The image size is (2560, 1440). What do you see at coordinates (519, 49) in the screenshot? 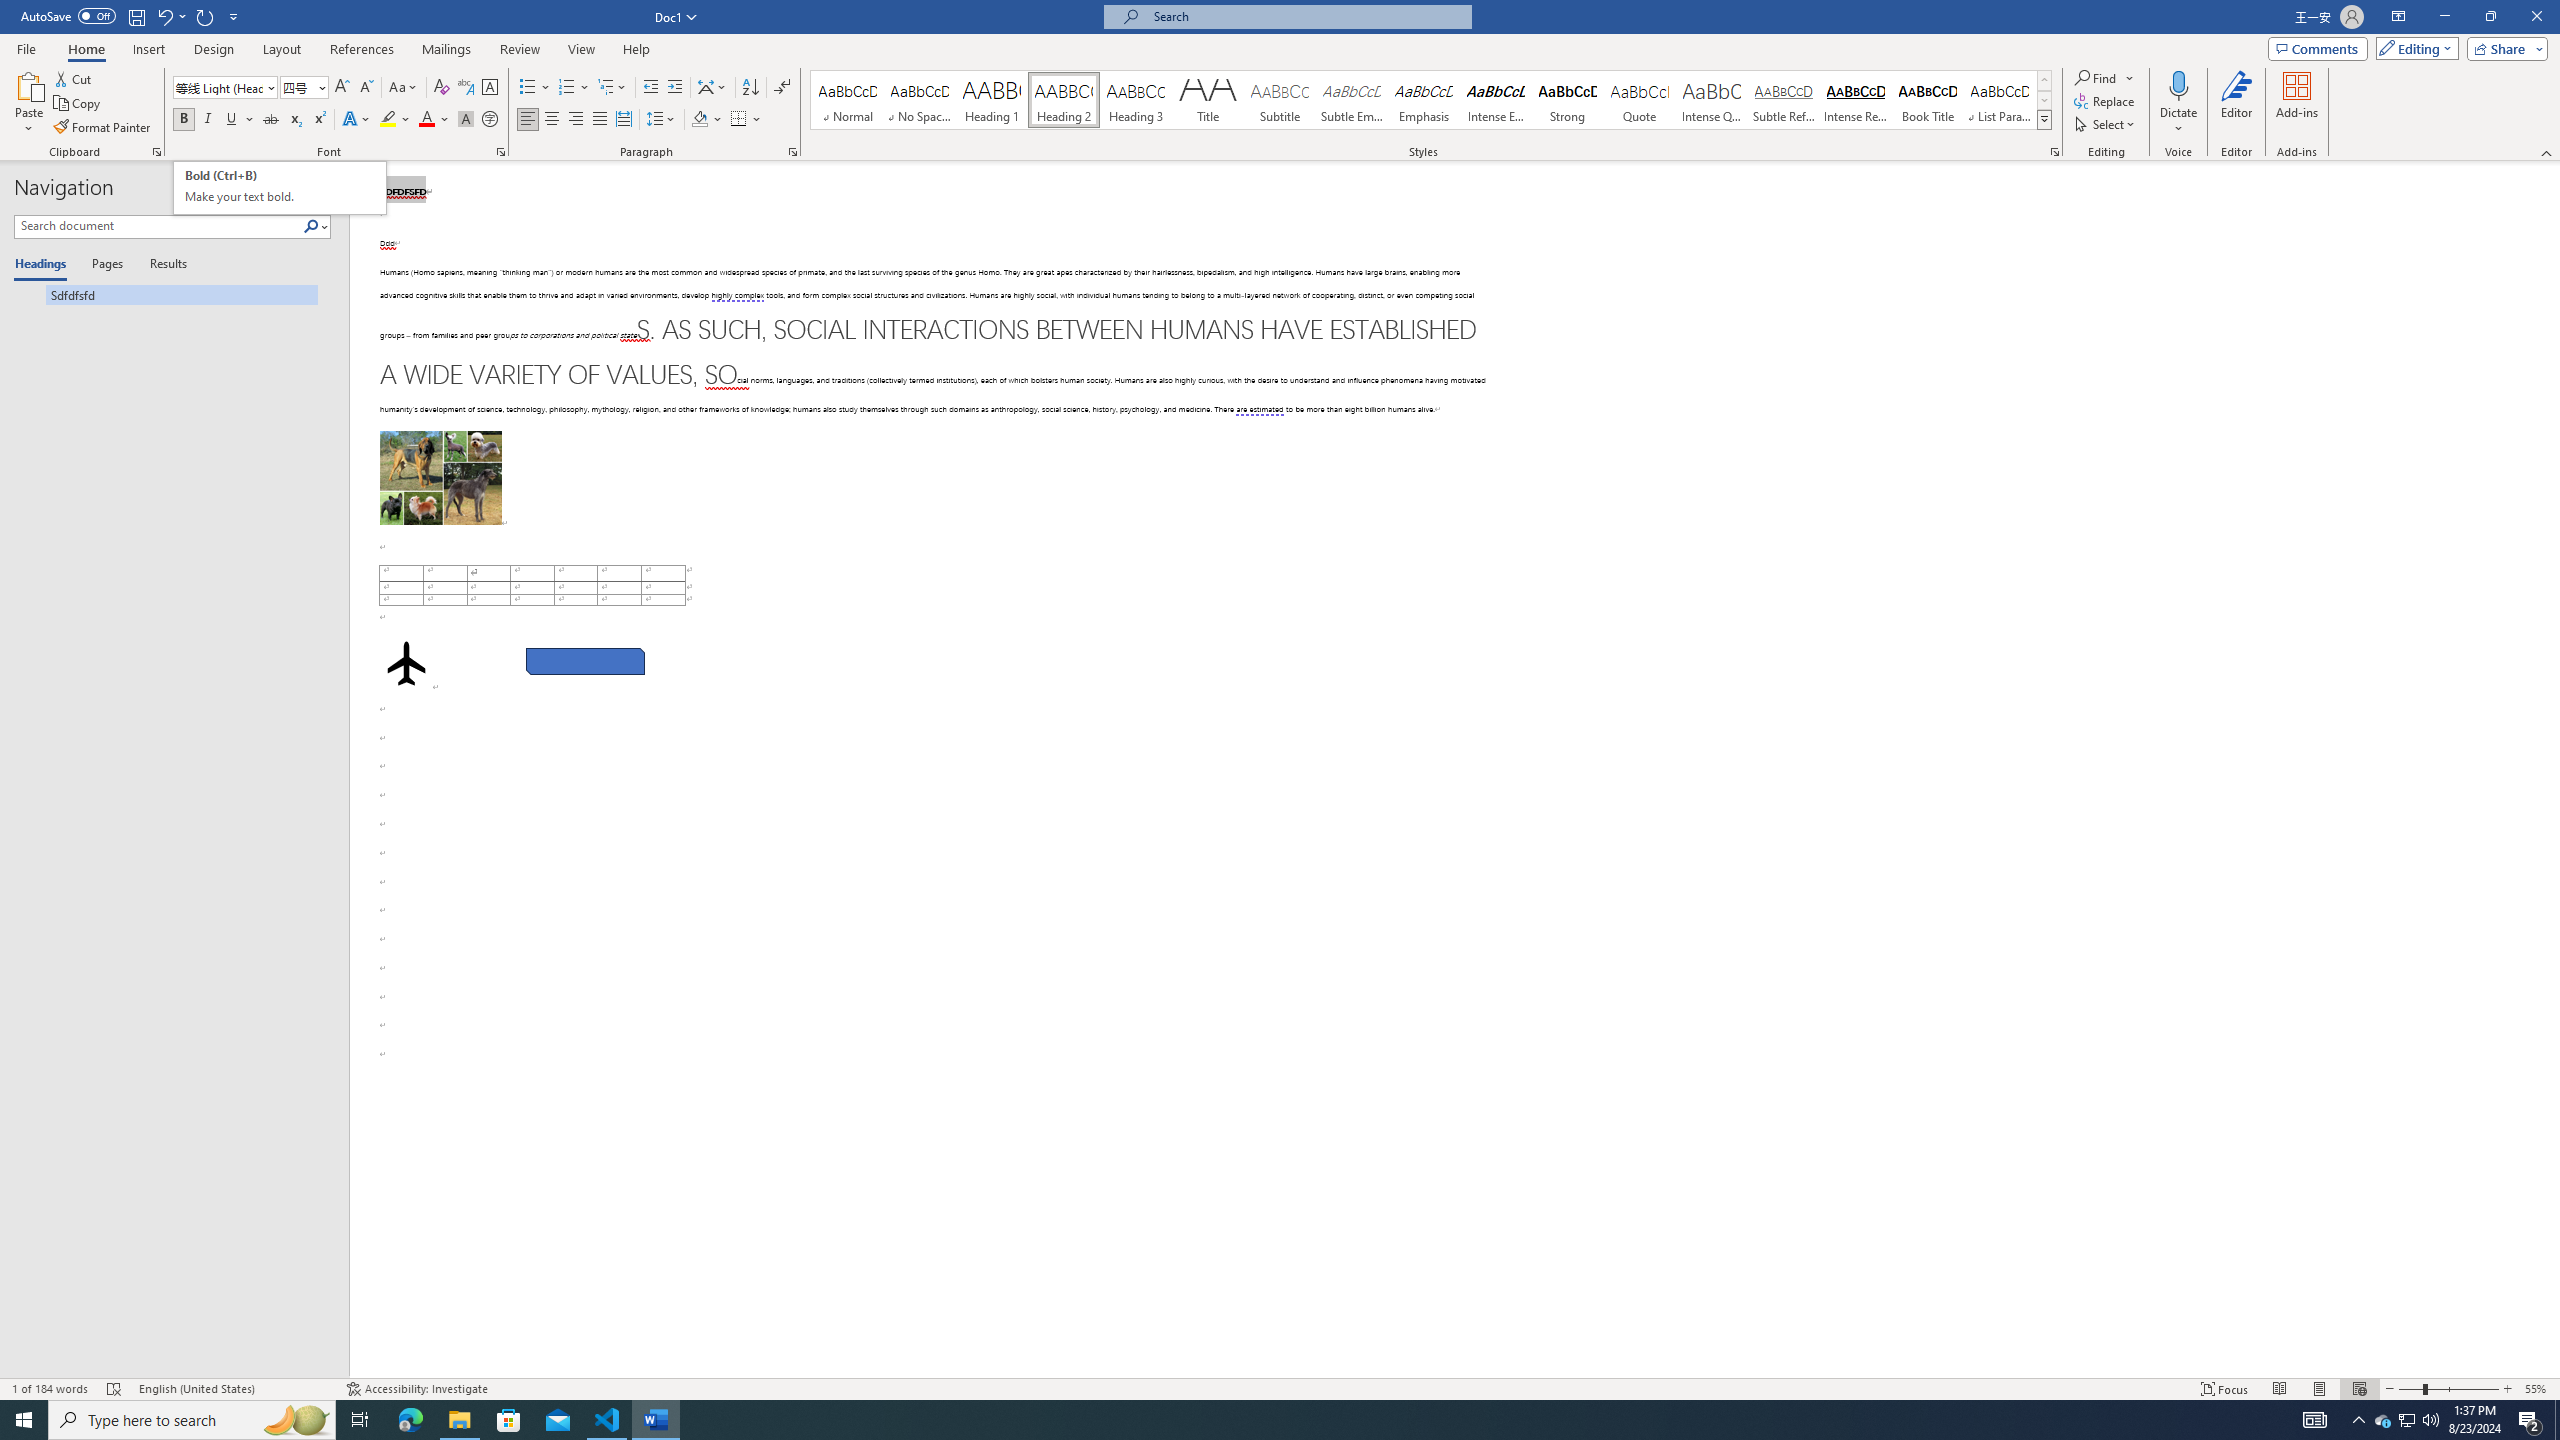
I see `Review` at bounding box center [519, 49].